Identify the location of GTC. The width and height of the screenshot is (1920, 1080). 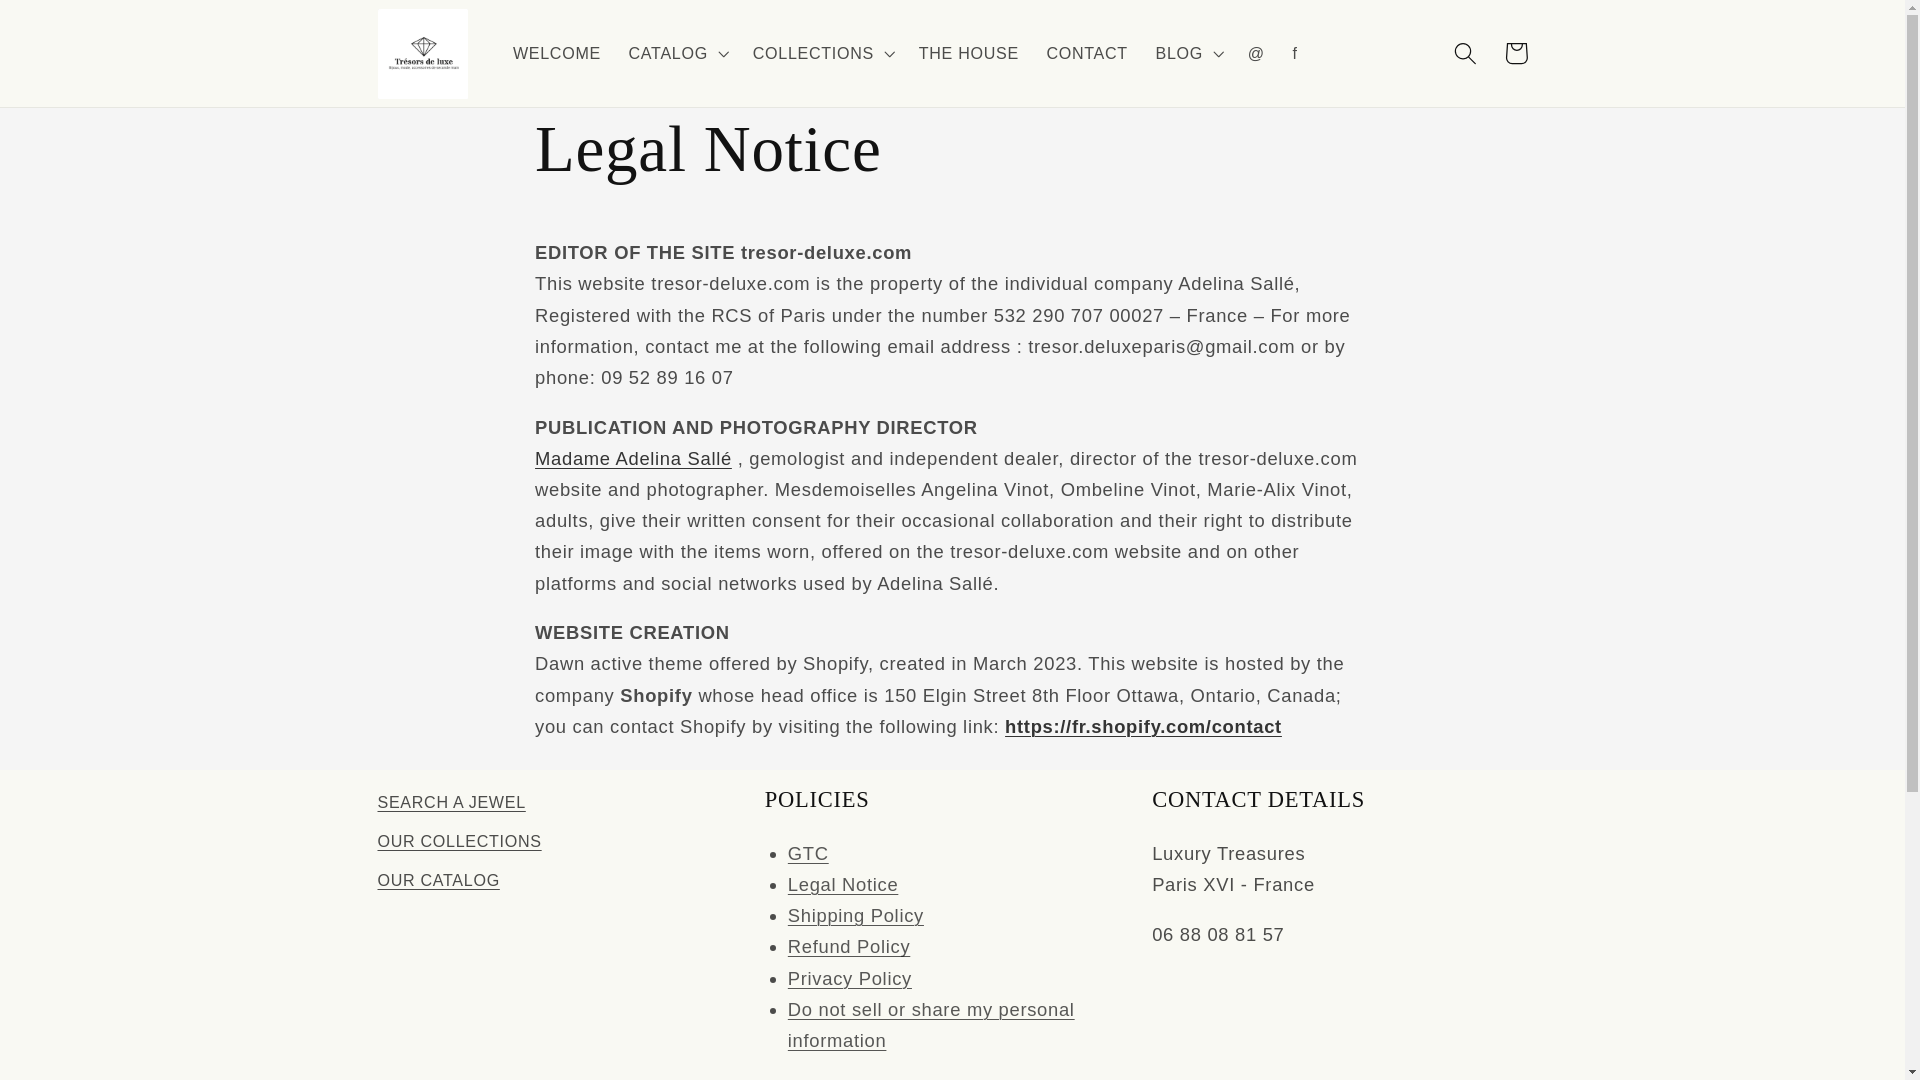
(808, 854).